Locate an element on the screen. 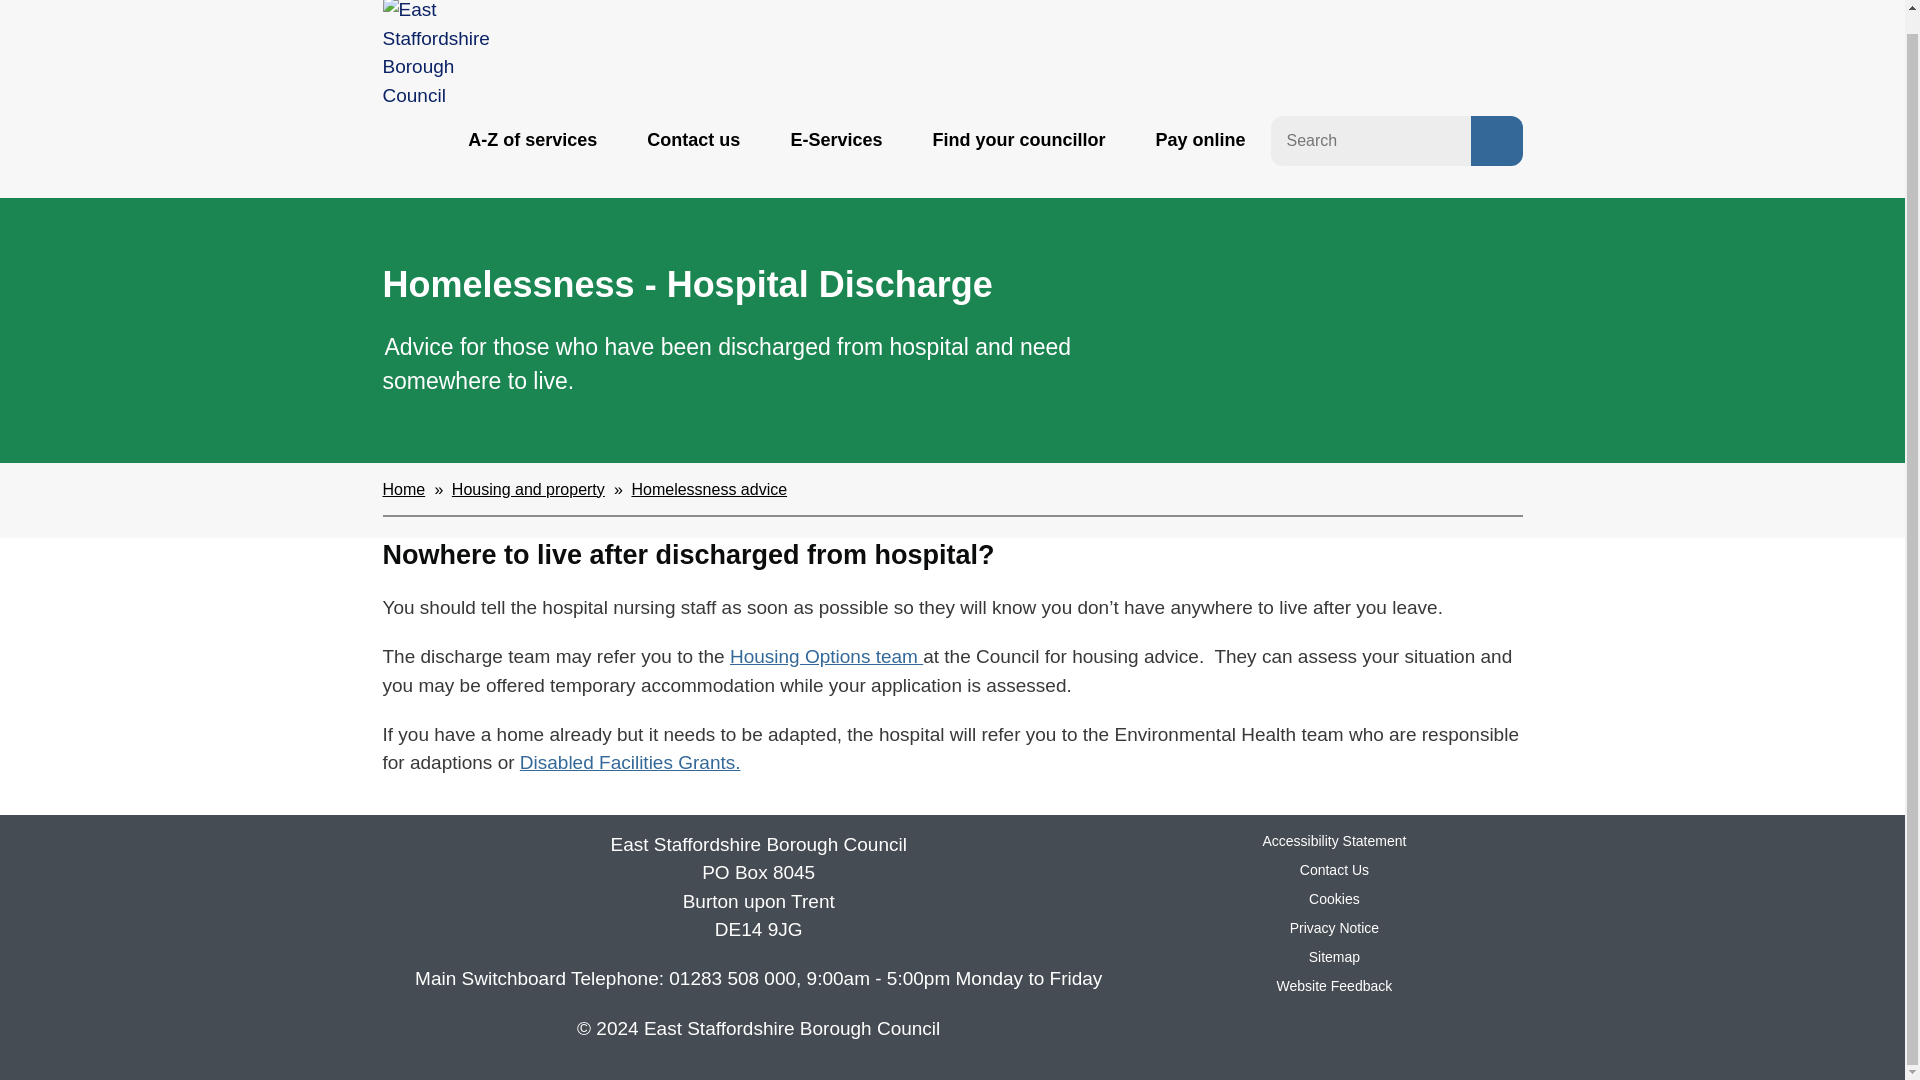 This screenshot has width=1920, height=1080. Accessibility Statement is located at coordinates (1333, 840).